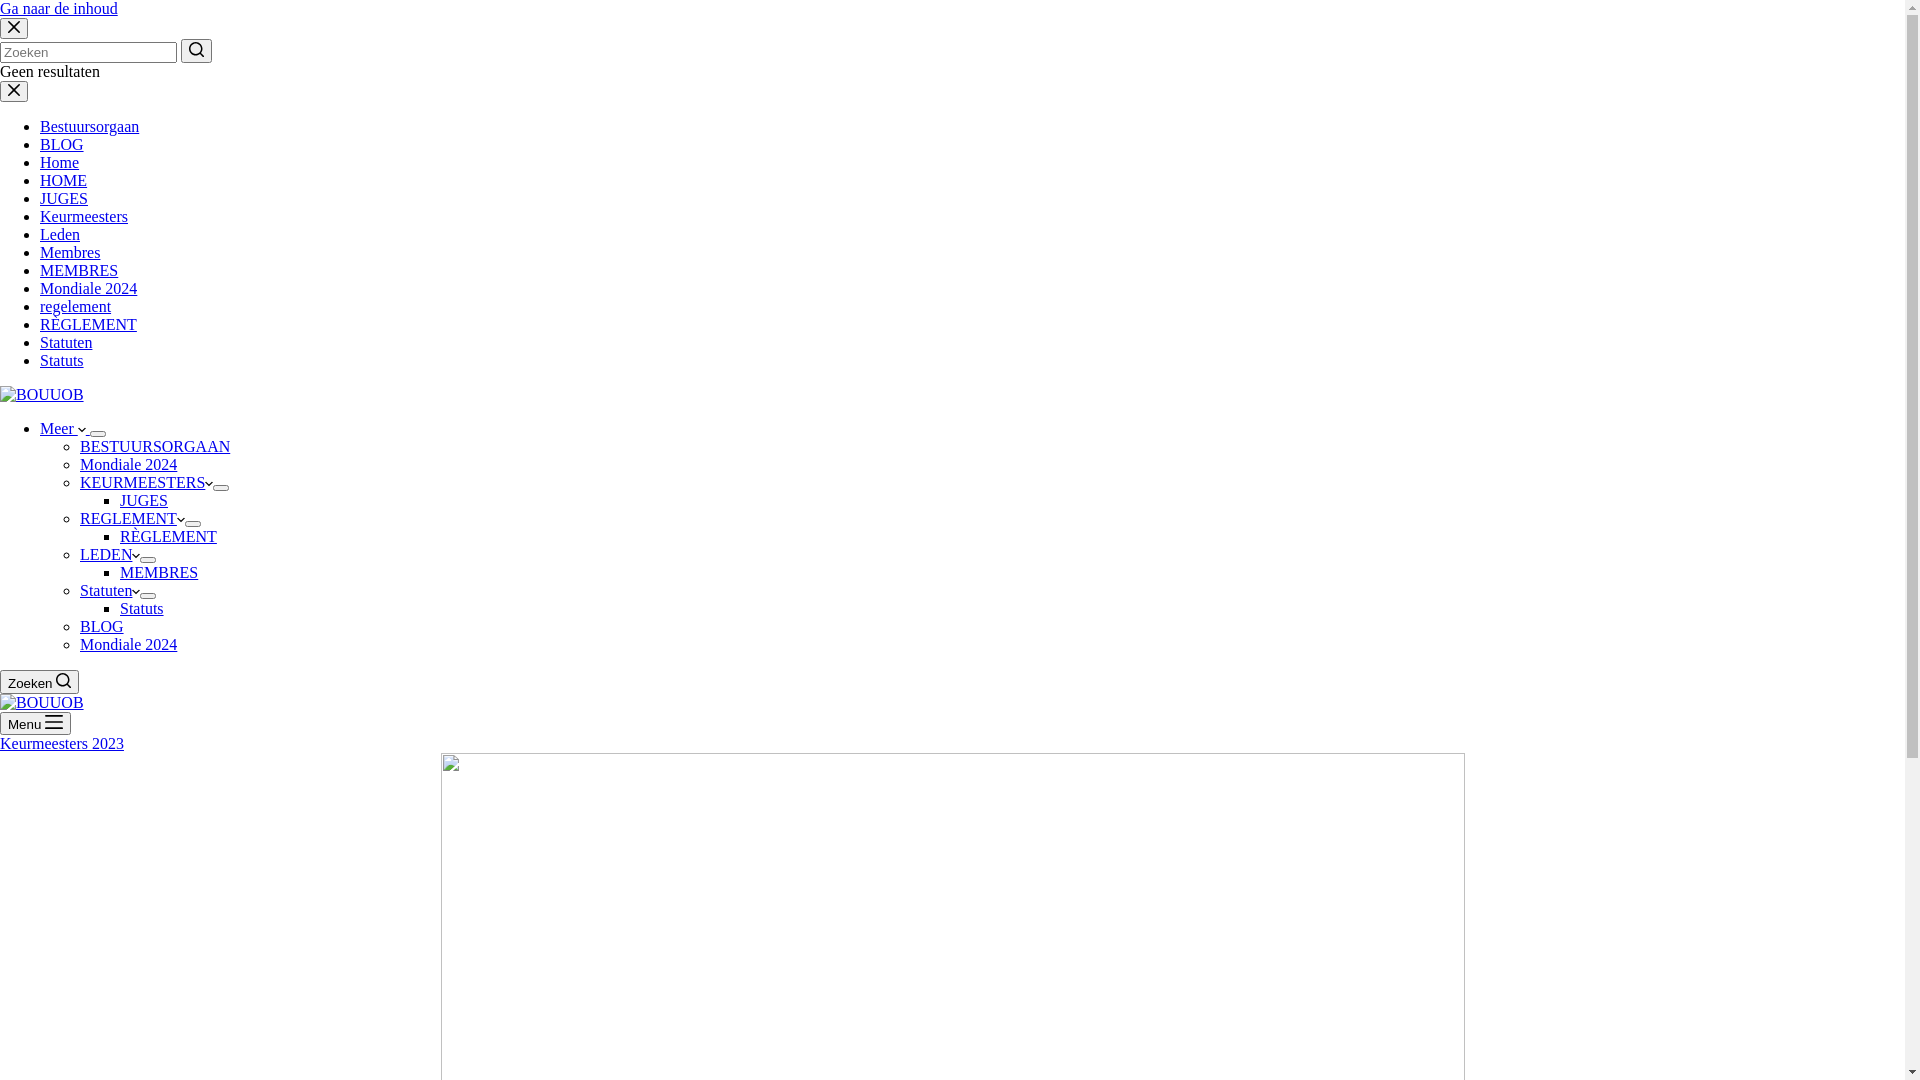 The image size is (1920, 1080). What do you see at coordinates (110, 590) in the screenshot?
I see `Statuten` at bounding box center [110, 590].